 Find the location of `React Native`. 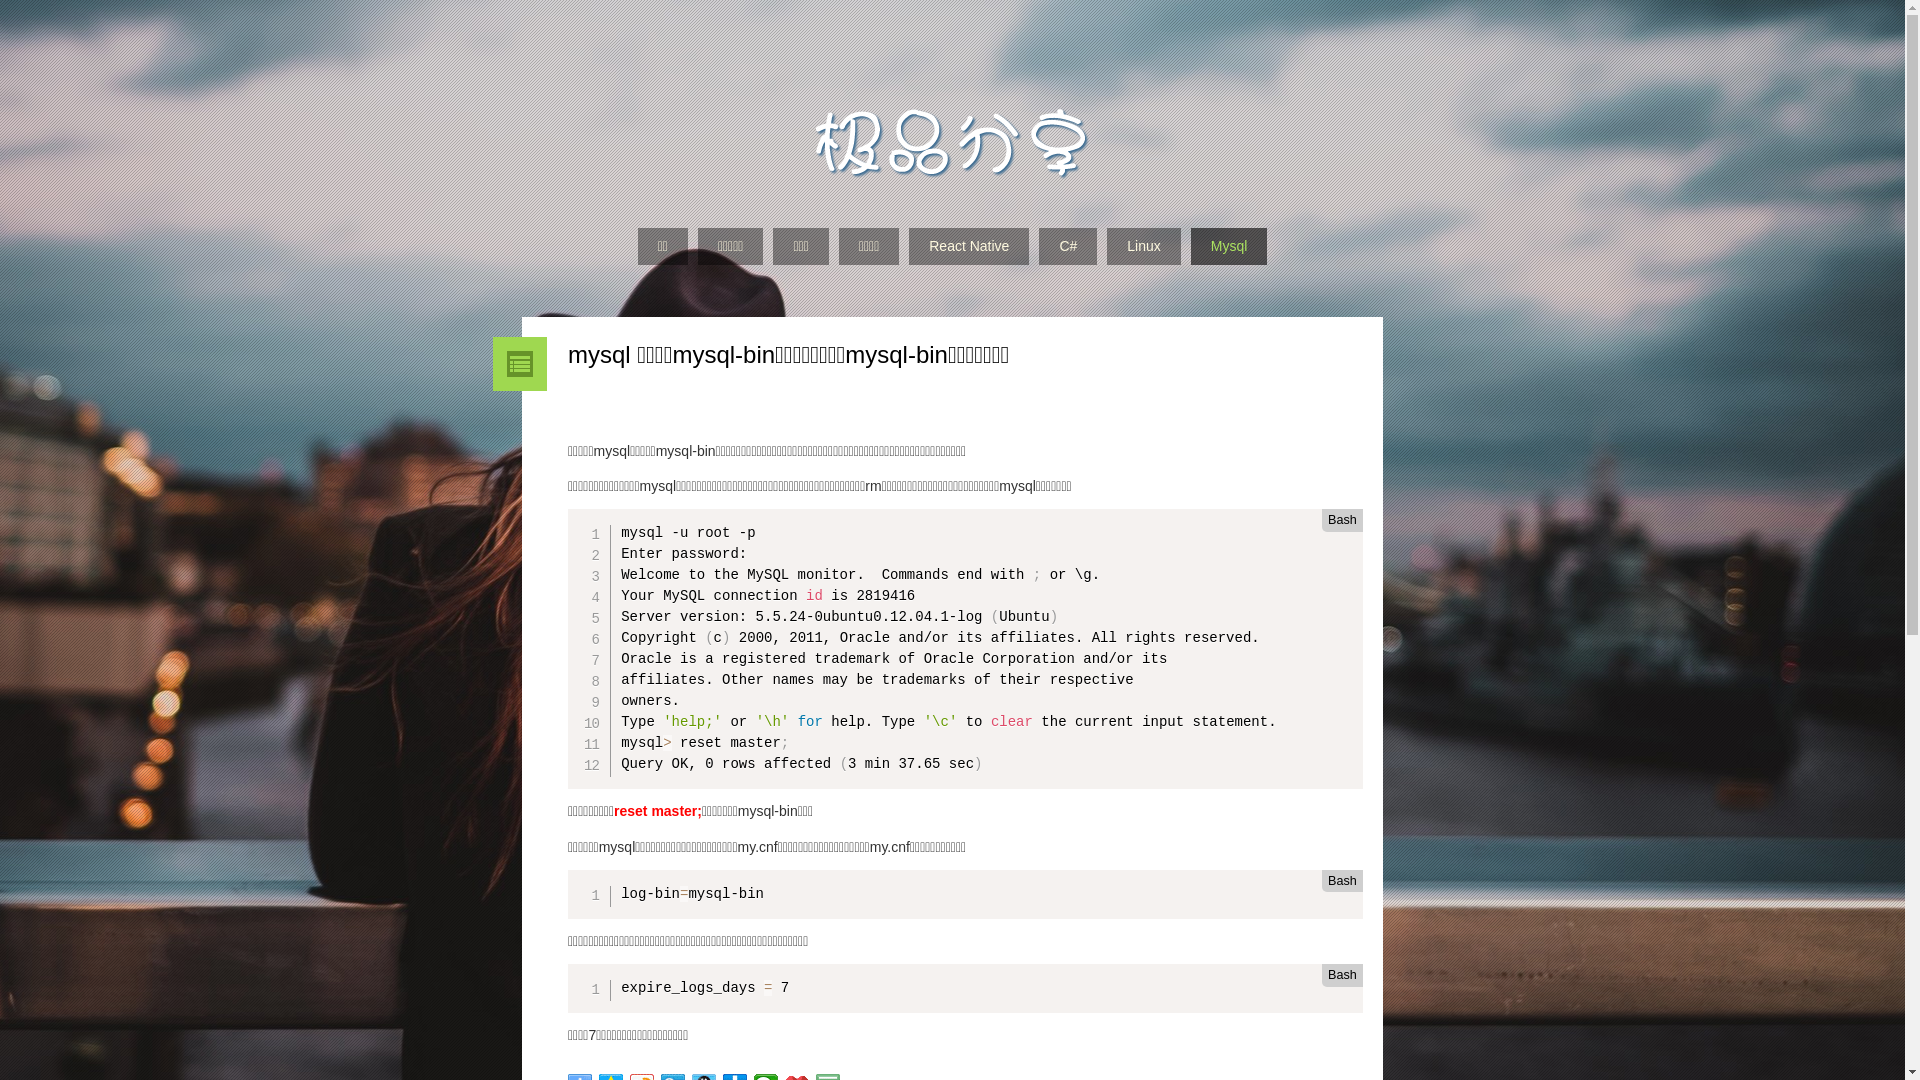

React Native is located at coordinates (969, 246).